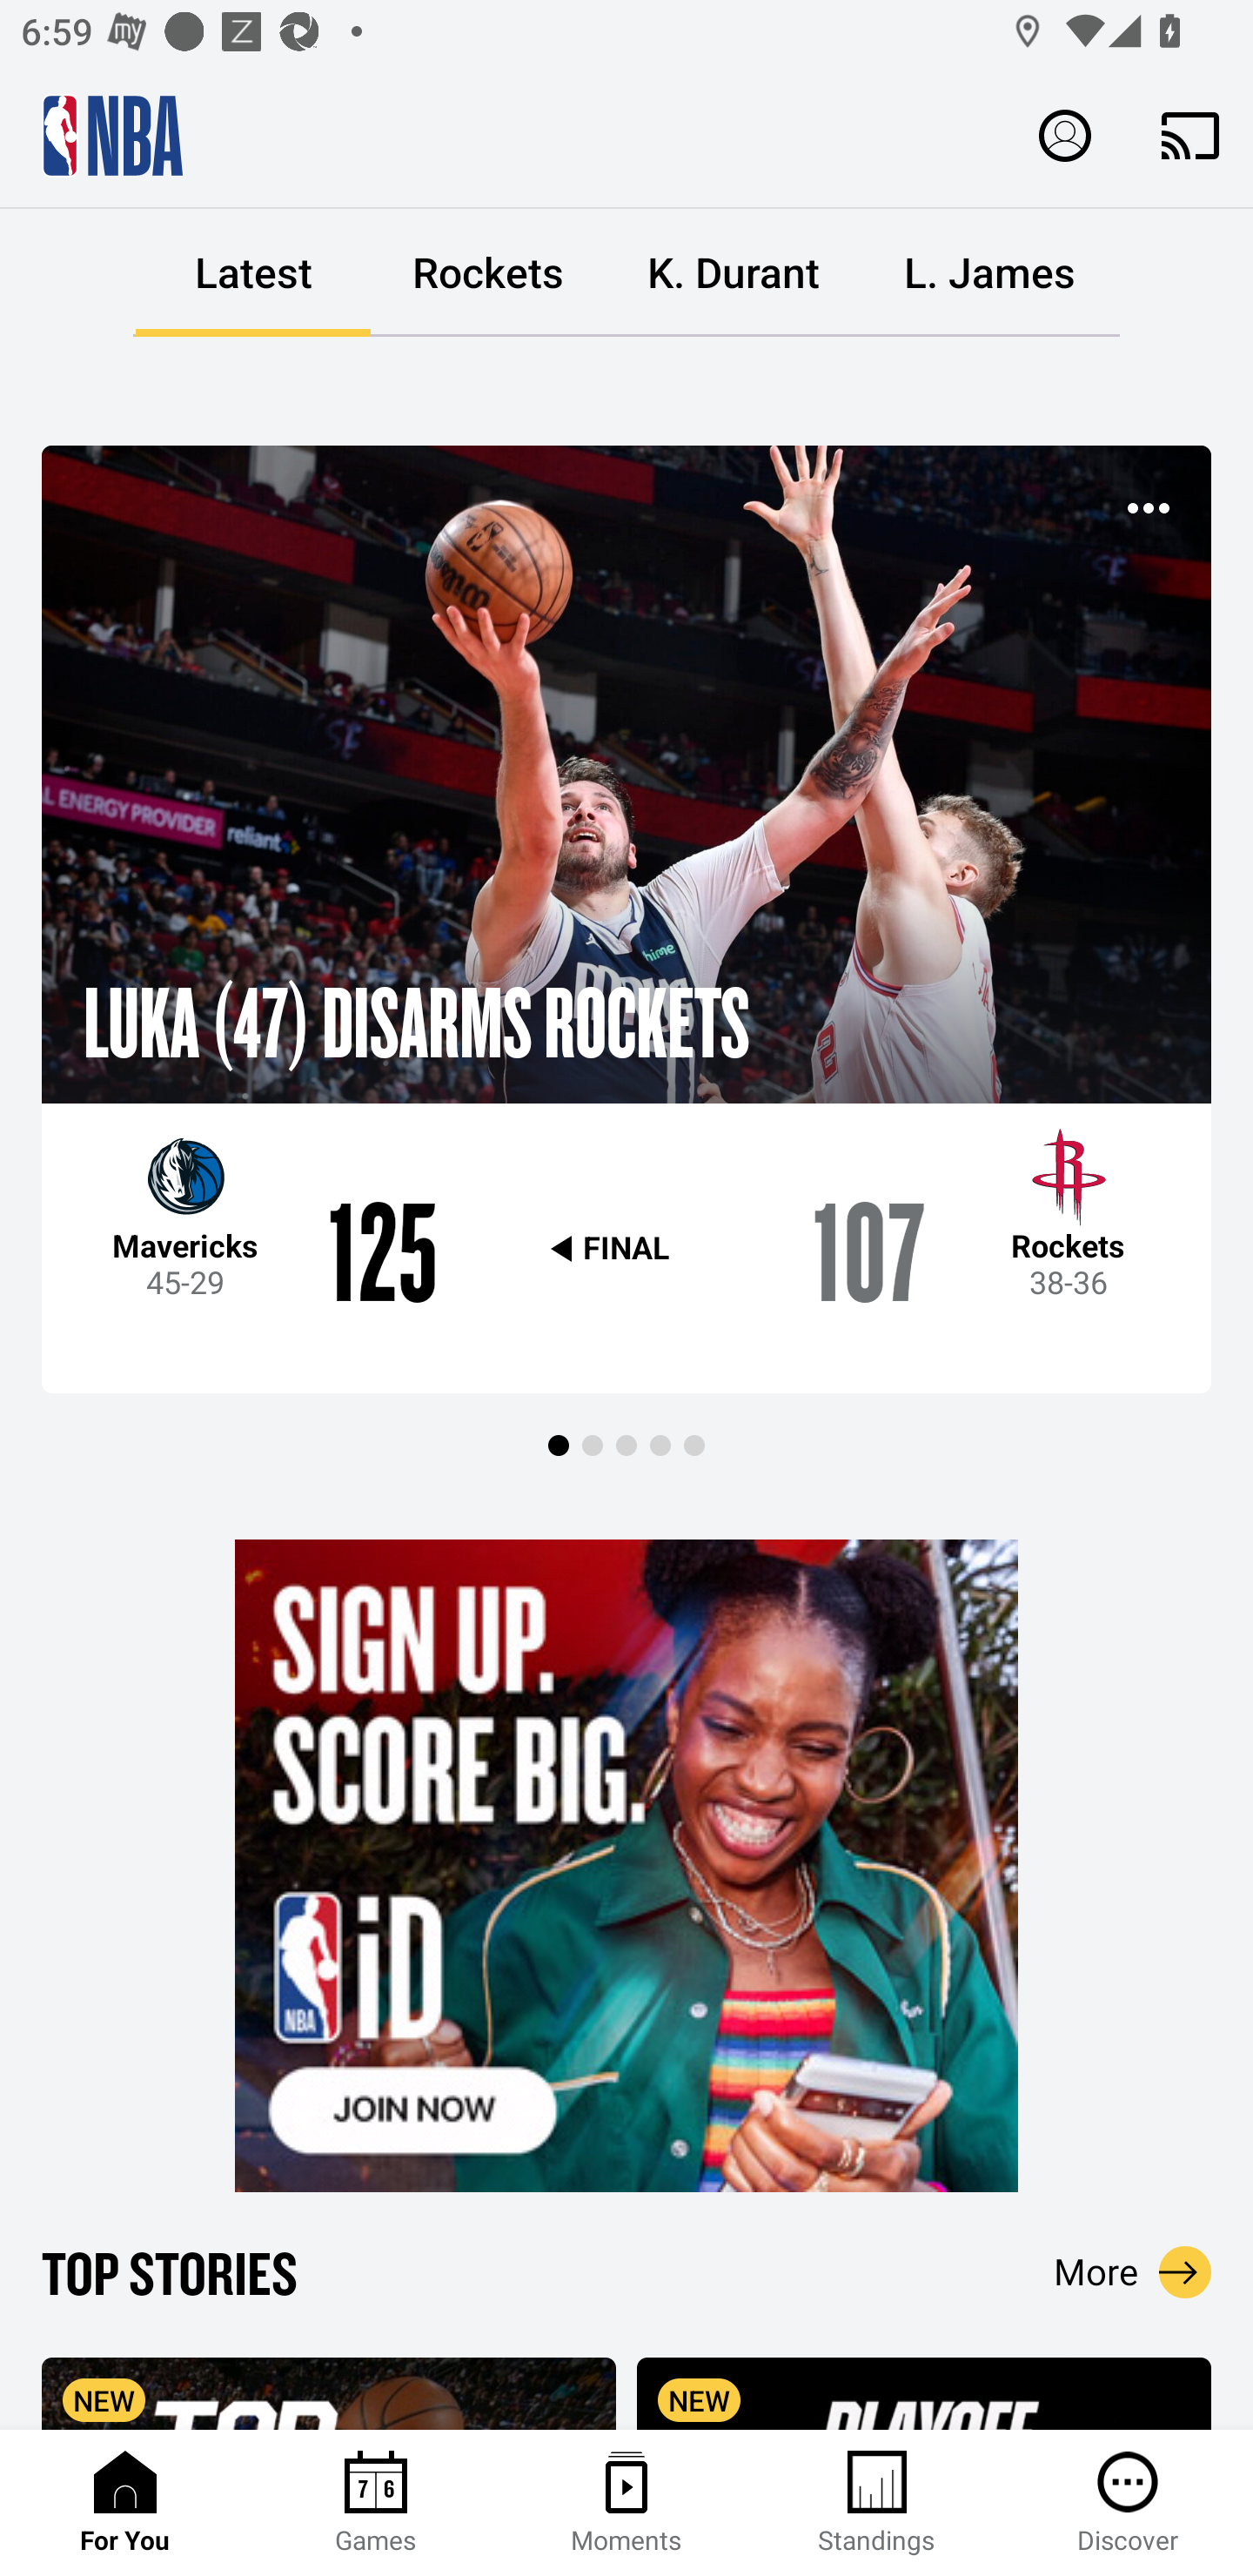 Image resolution: width=1253 pixels, height=2576 pixels. Describe the element at coordinates (989, 273) in the screenshot. I see `L. James` at that location.